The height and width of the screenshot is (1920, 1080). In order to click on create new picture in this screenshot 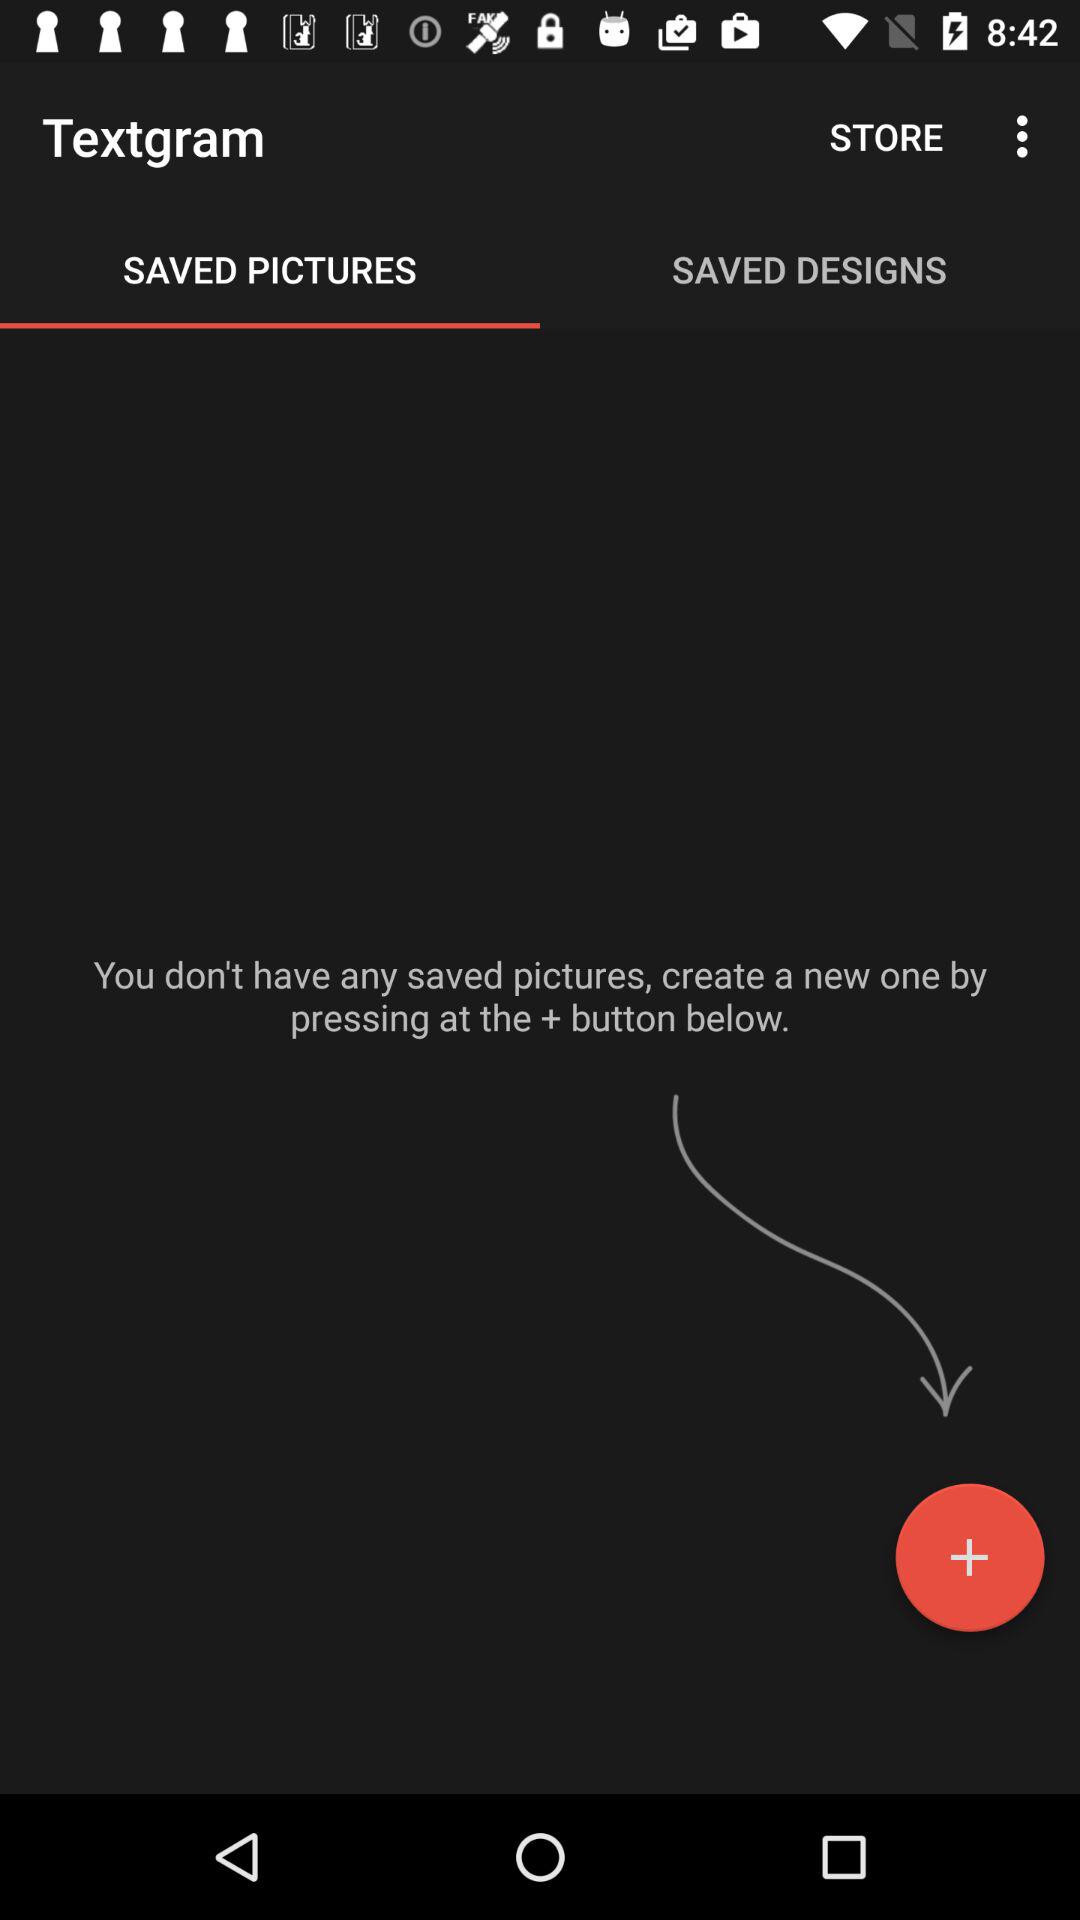, I will do `click(970, 1565)`.